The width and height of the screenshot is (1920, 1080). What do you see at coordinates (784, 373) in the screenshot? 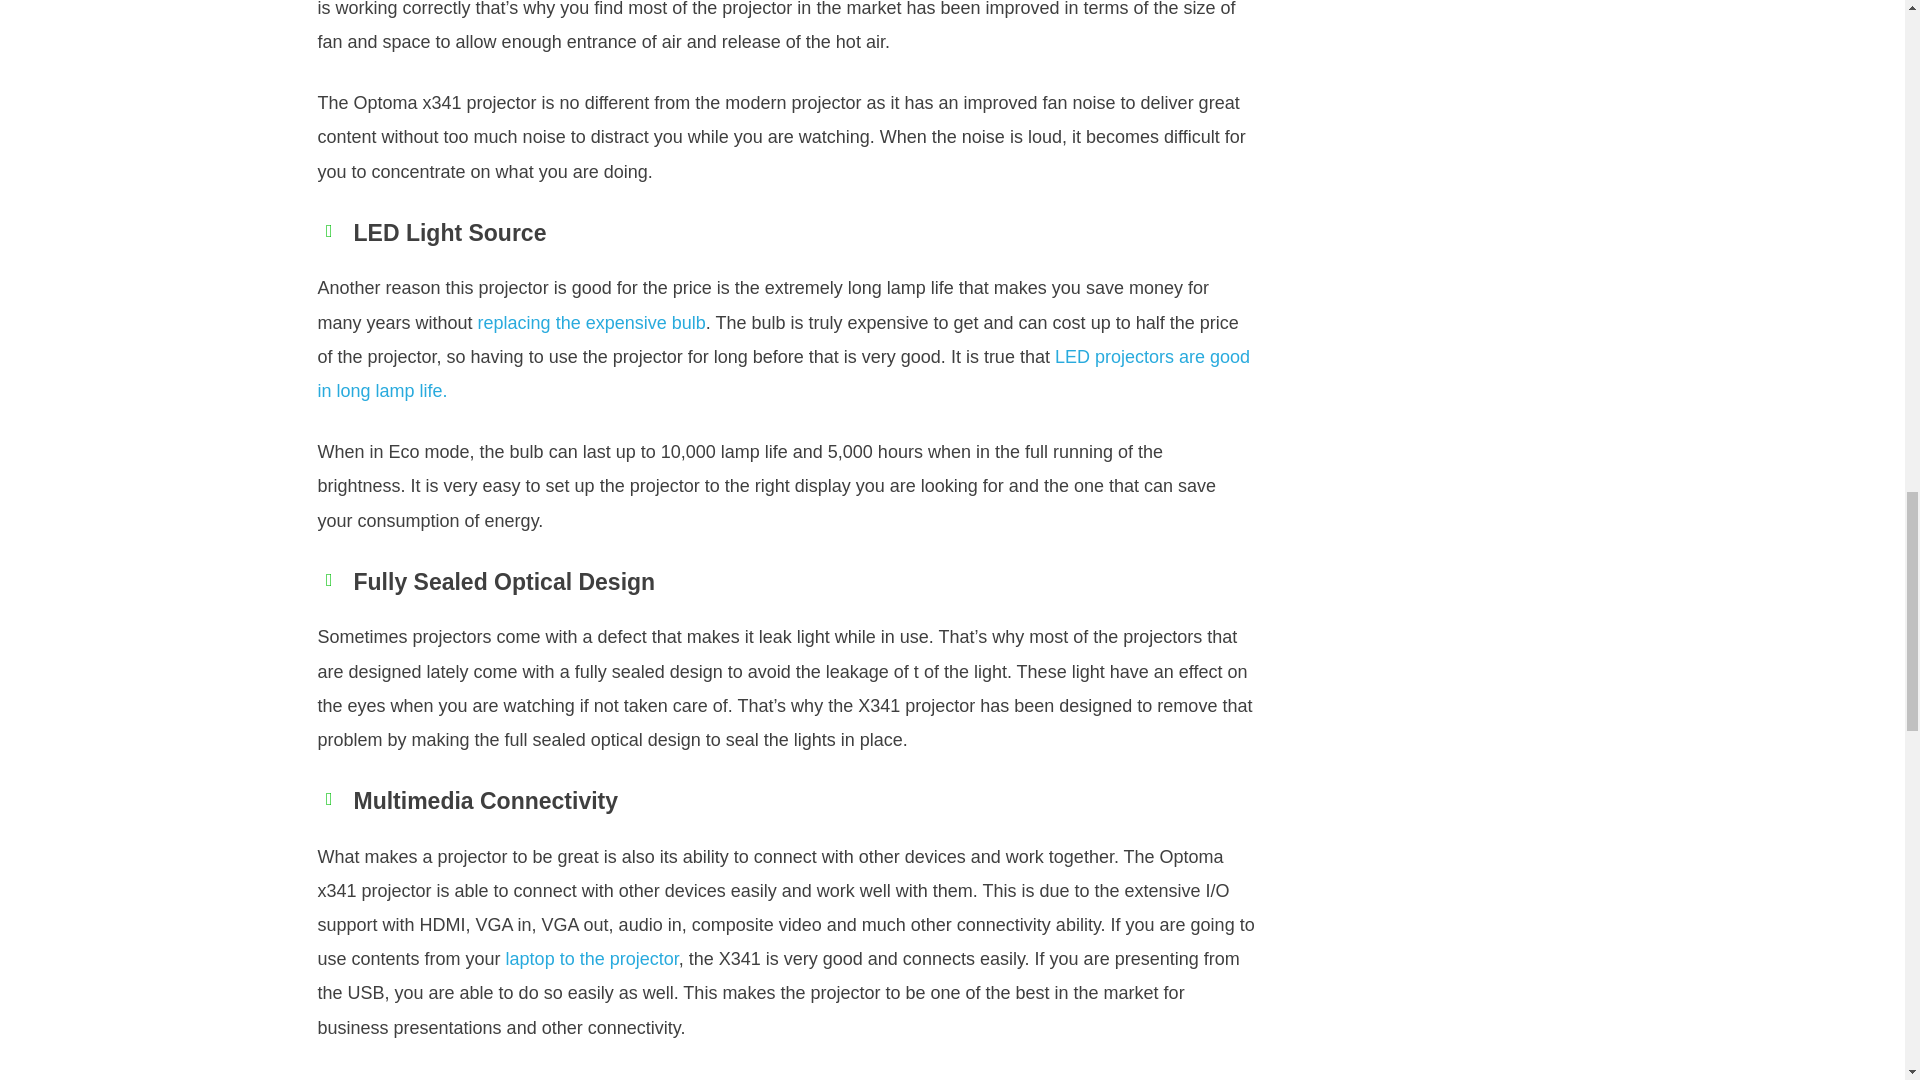
I see `LED projectors are good in long lamp life.` at bounding box center [784, 373].